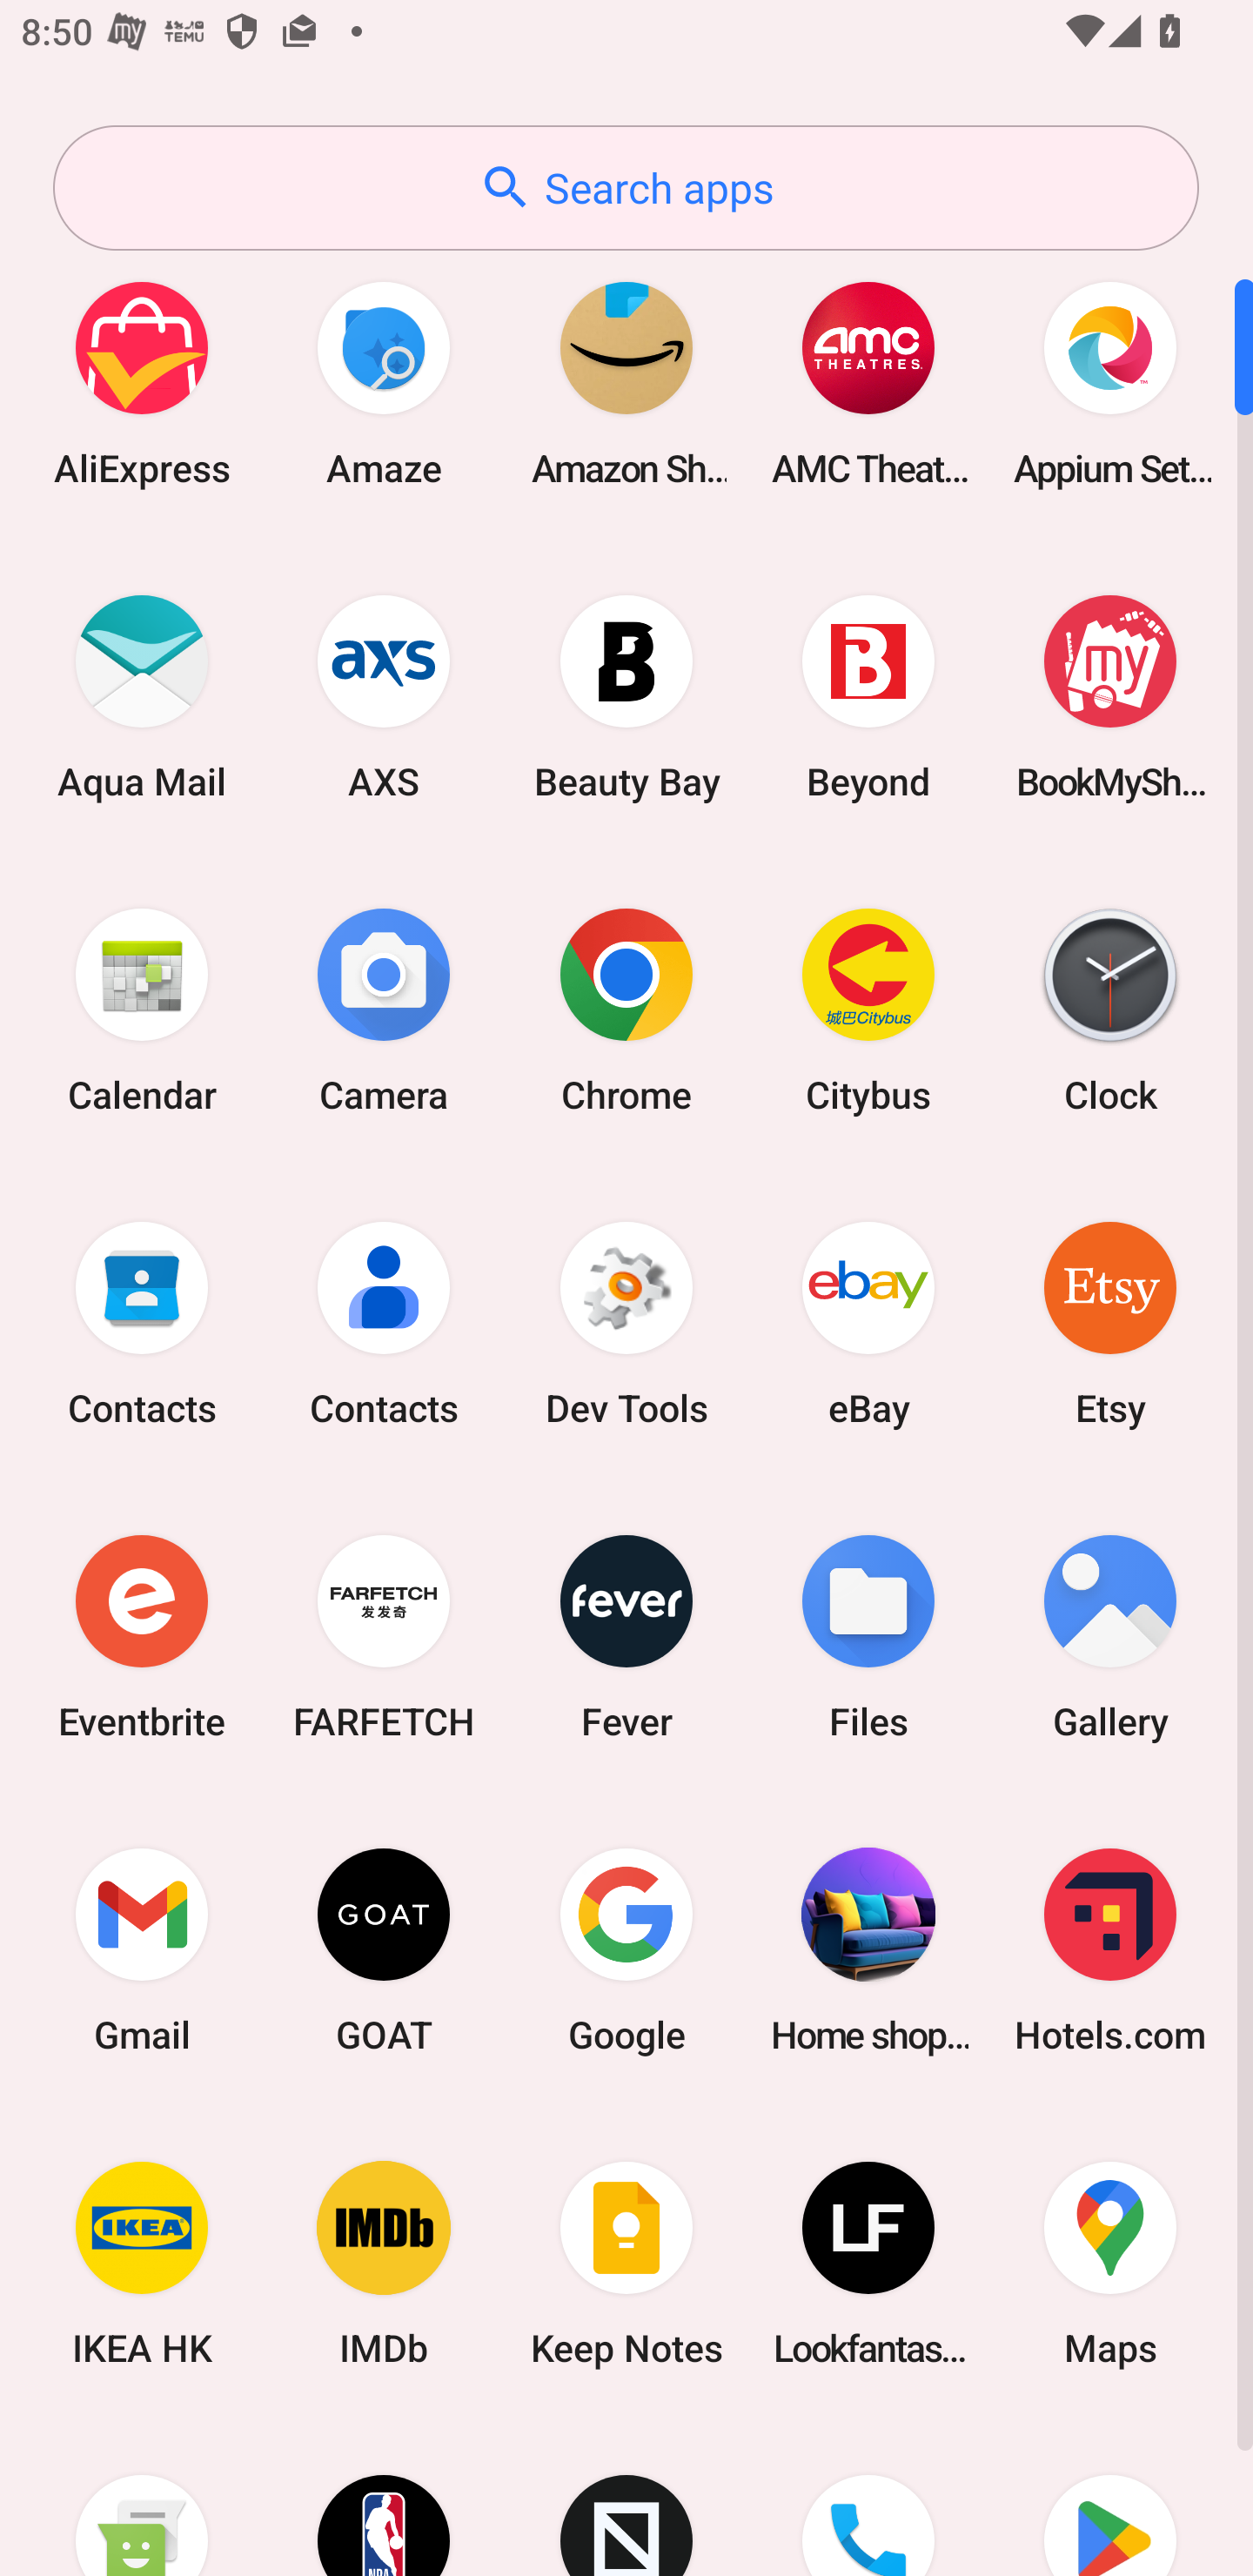 The image size is (1253, 2576). What do you see at coordinates (1110, 2499) in the screenshot?
I see `Play Store` at bounding box center [1110, 2499].